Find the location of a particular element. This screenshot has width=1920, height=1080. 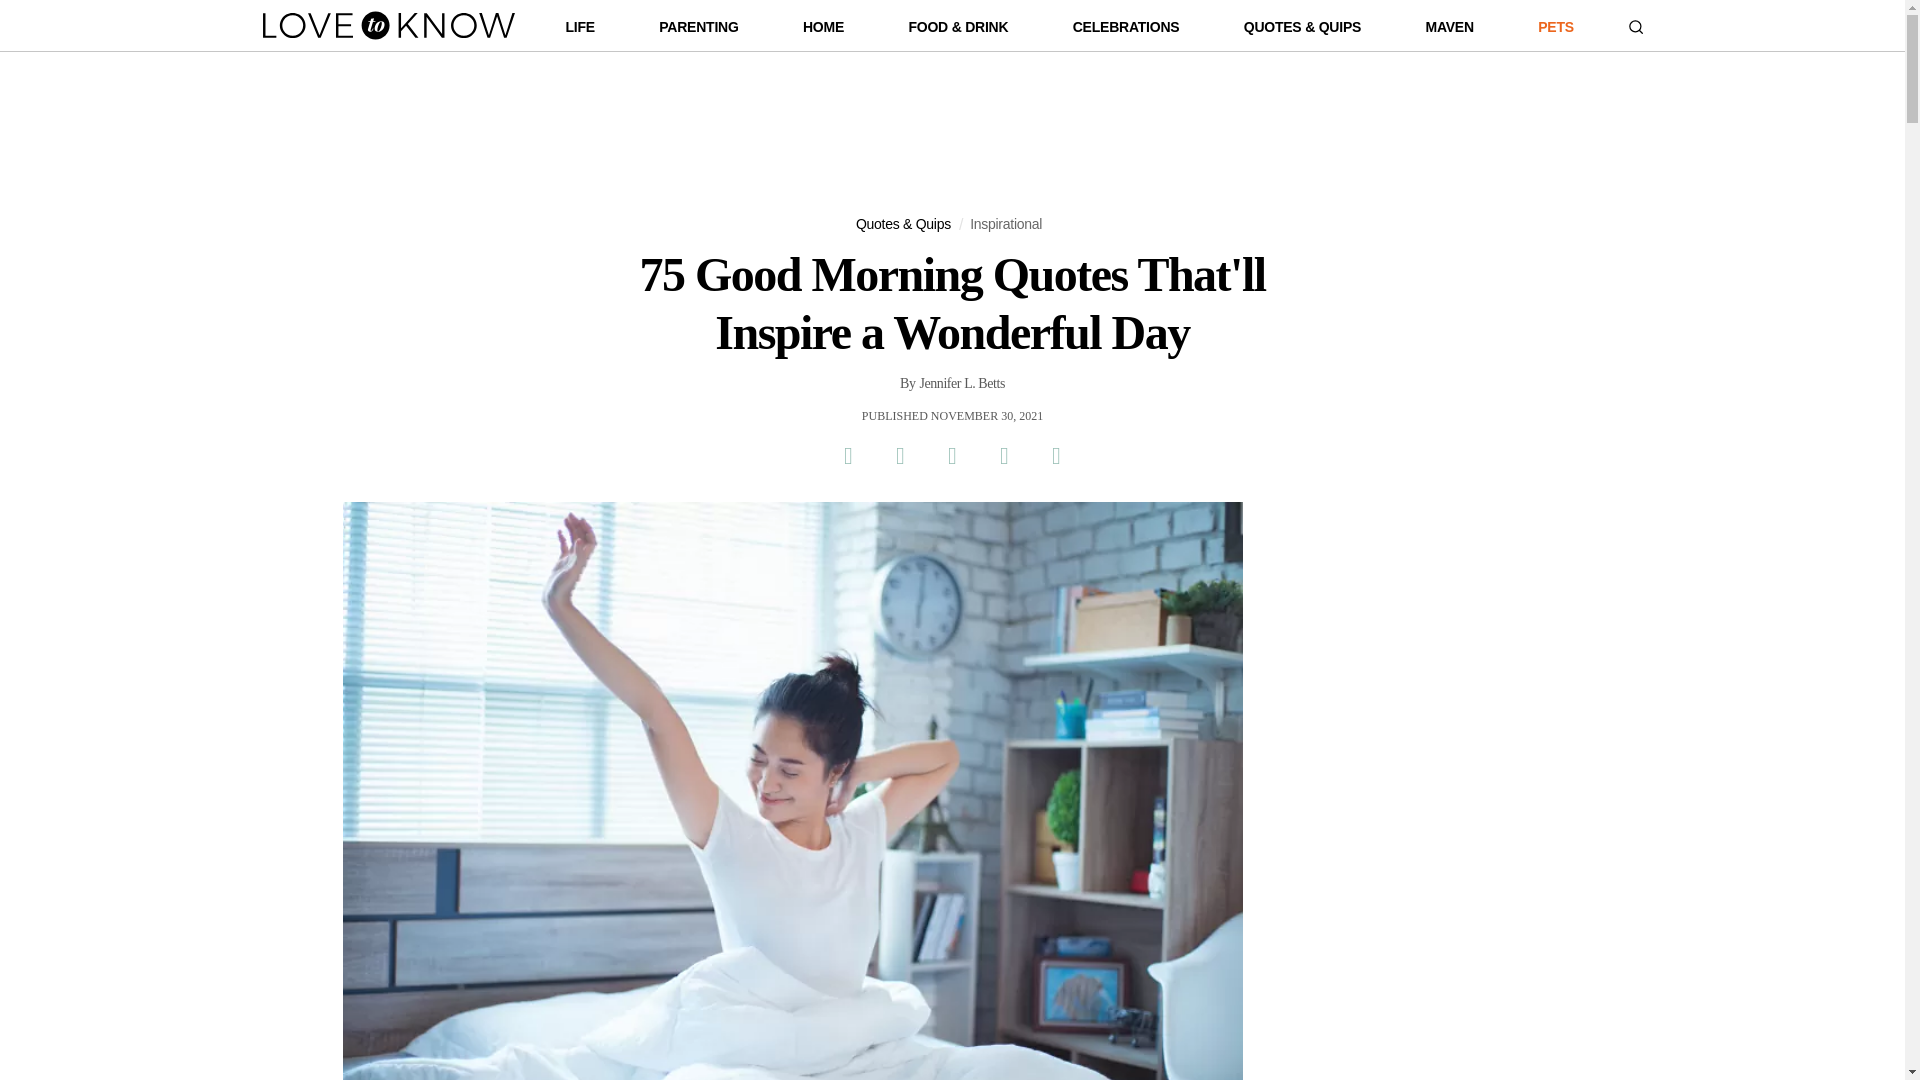

Share on Facebook is located at coordinates (847, 455).